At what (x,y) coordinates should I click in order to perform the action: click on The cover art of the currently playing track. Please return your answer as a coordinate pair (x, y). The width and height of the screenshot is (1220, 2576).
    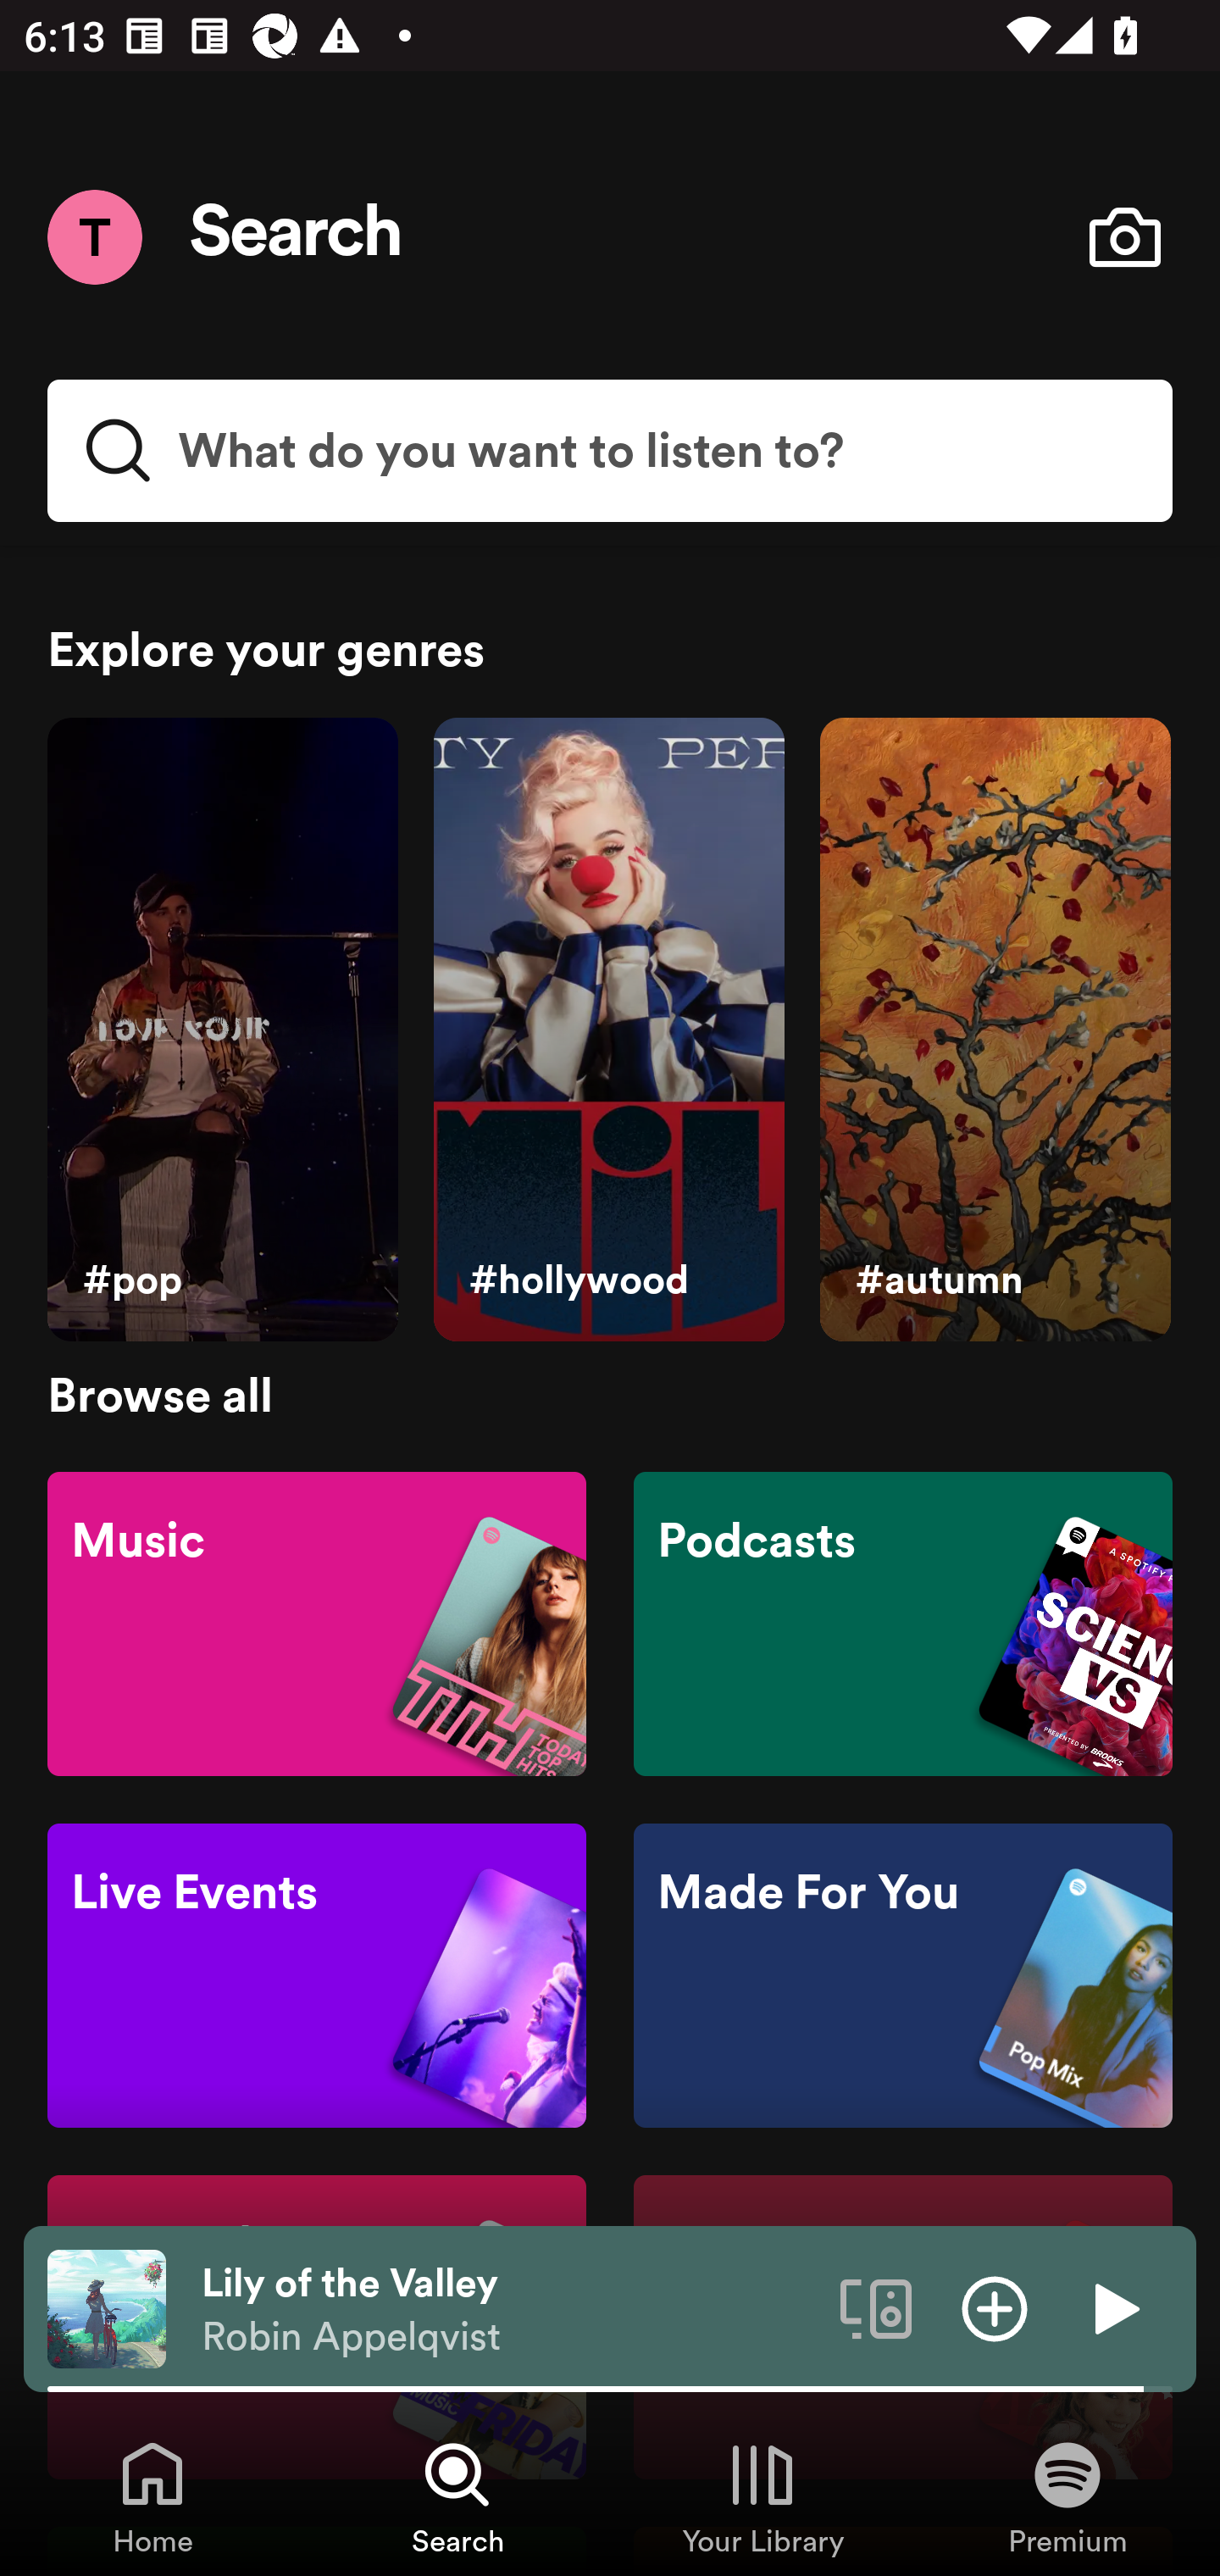
    Looking at the image, I should click on (107, 2307).